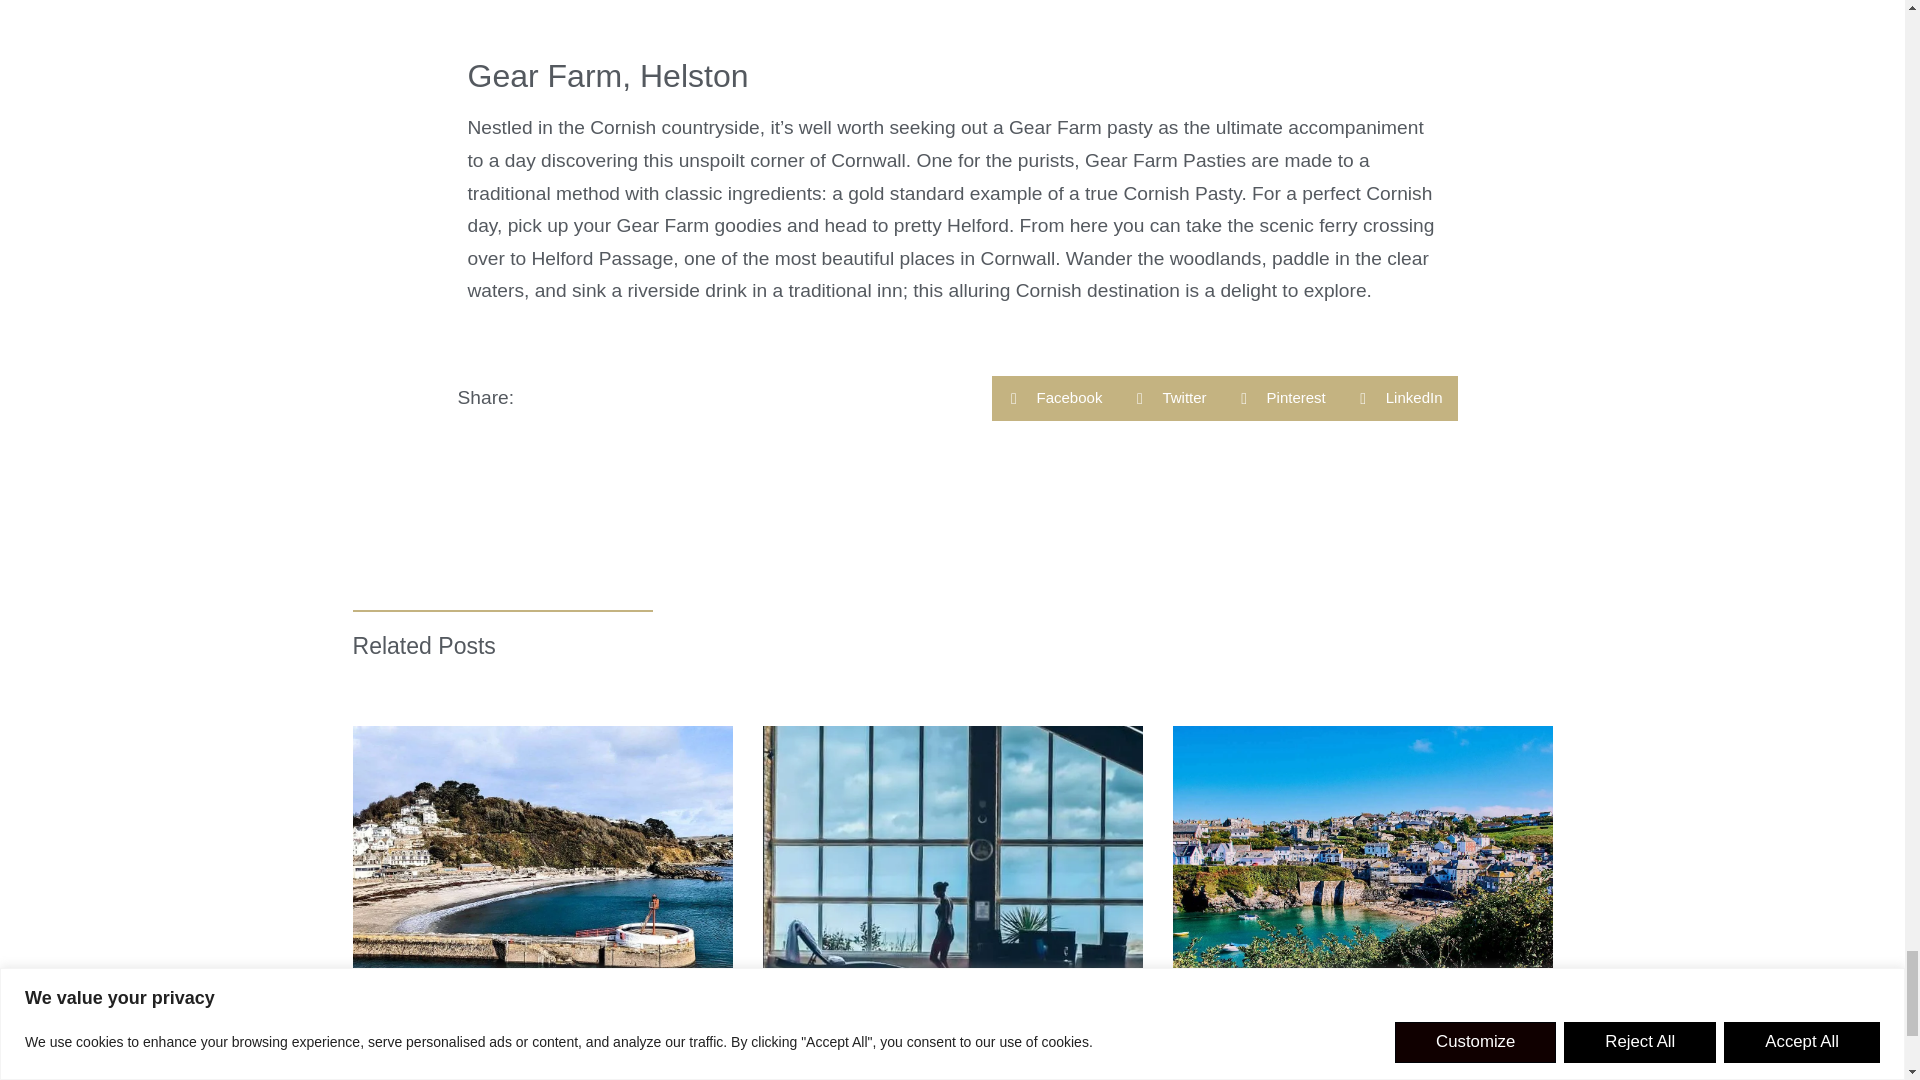 This screenshot has width=1920, height=1080. Describe the element at coordinates (536, 1064) in the screenshot. I see `Ten Of The Best Things To Do In Looe` at that location.